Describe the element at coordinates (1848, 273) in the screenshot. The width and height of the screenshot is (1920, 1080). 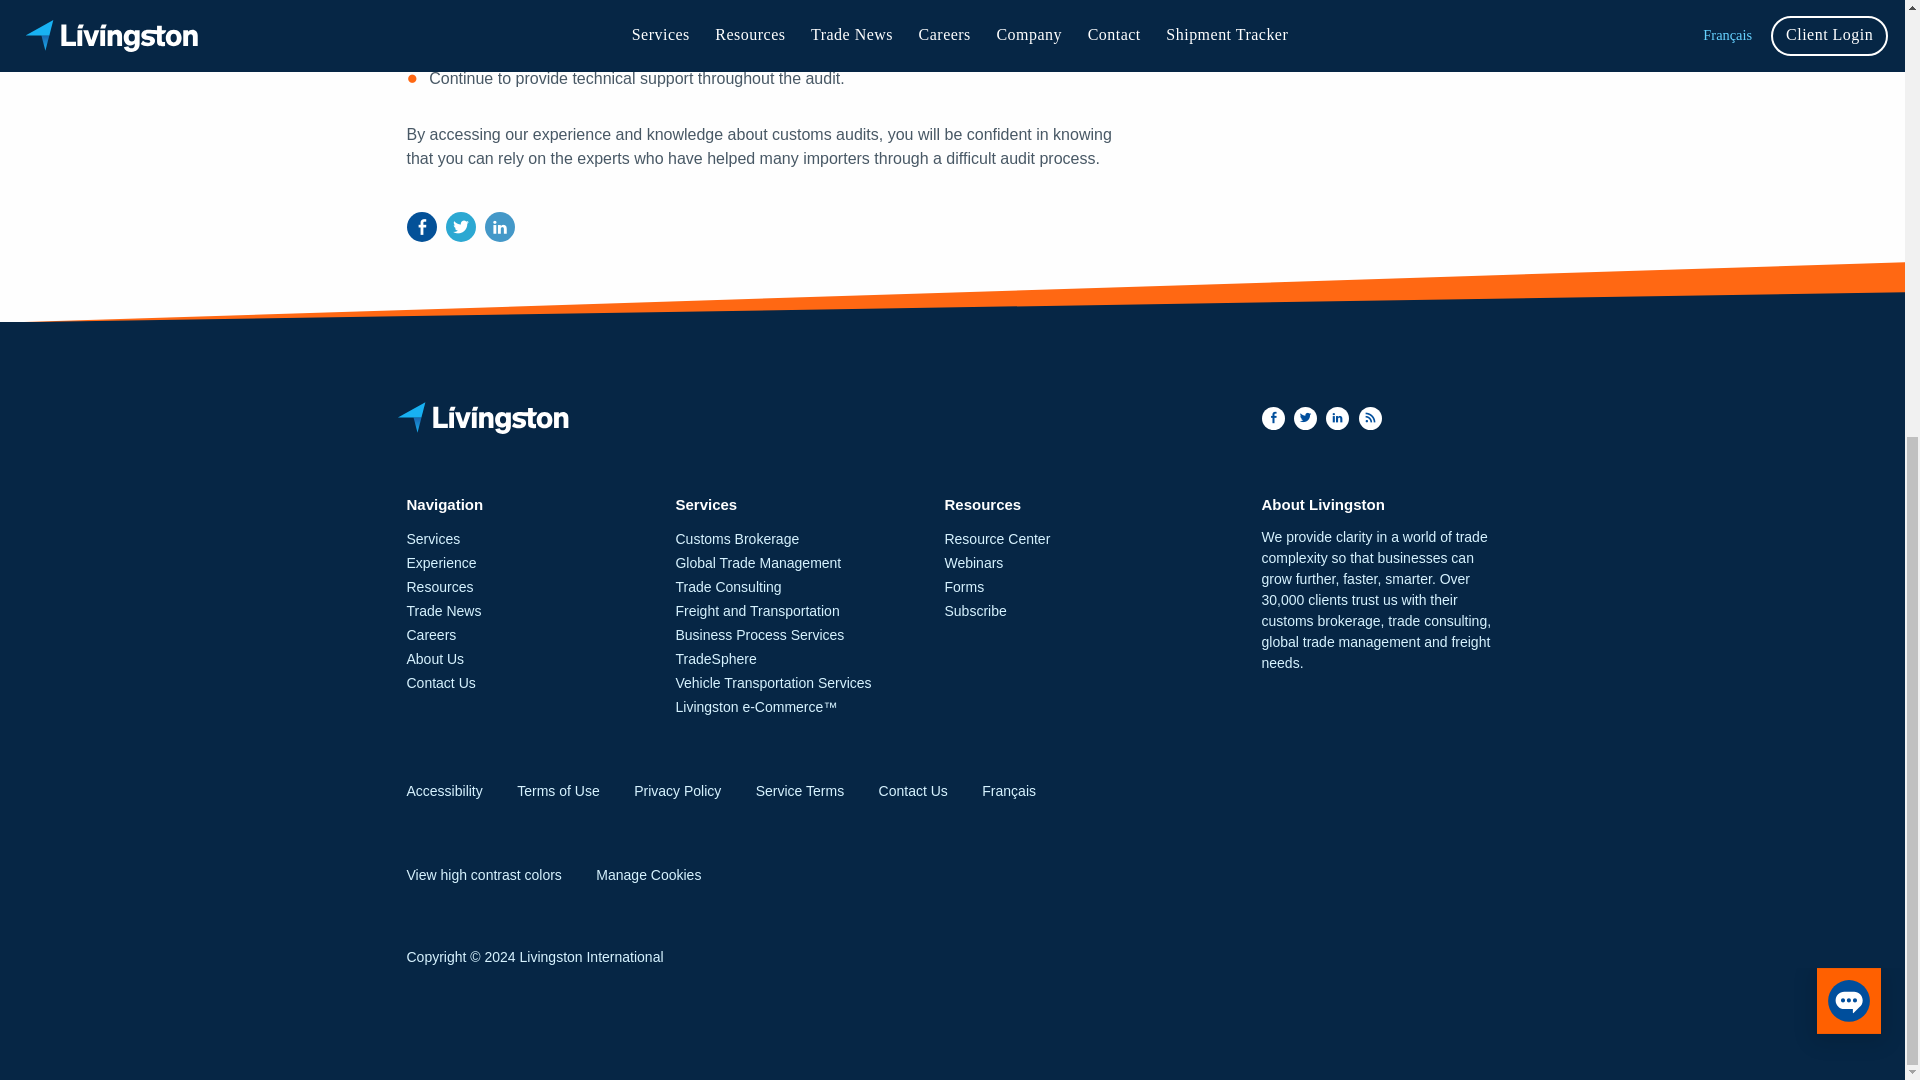
I see `Chat with bot` at that location.